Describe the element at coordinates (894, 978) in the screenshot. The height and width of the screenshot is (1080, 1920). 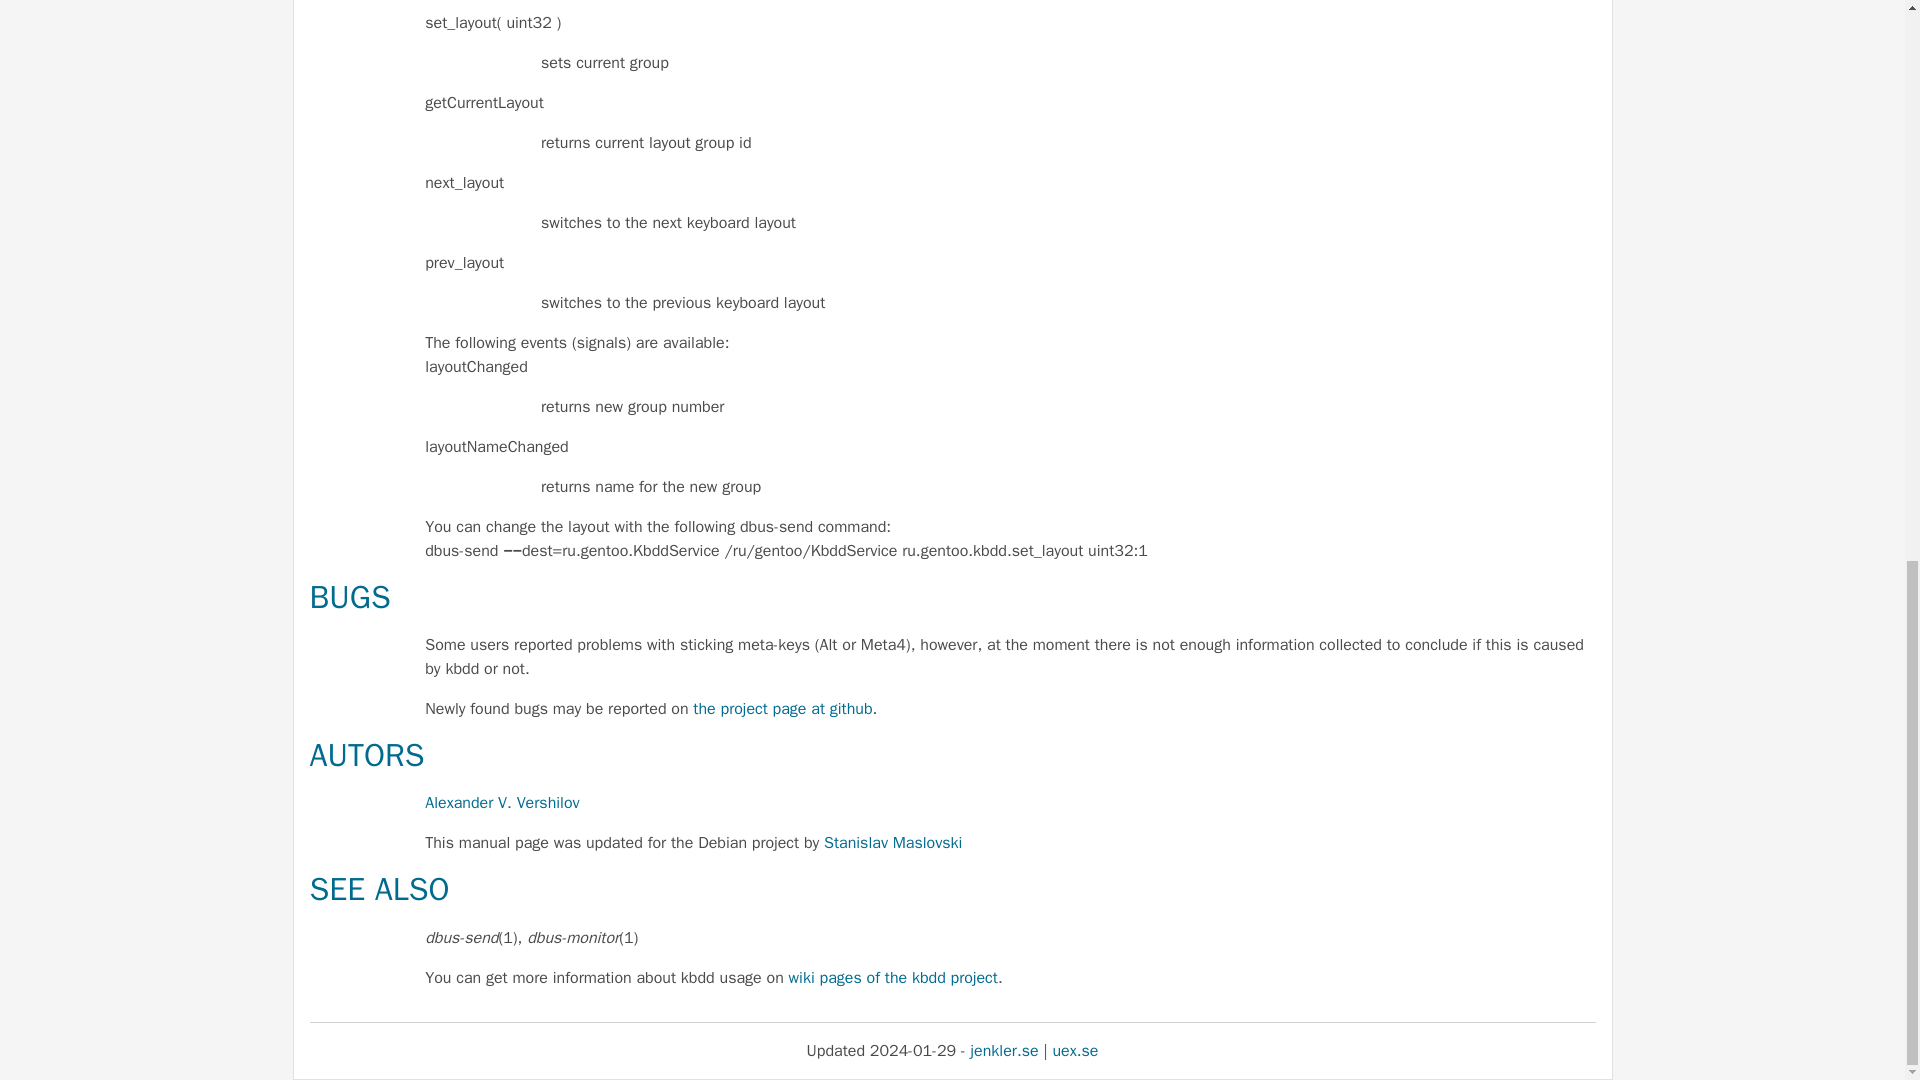
I see `wiki pages of the kbdd project` at that location.